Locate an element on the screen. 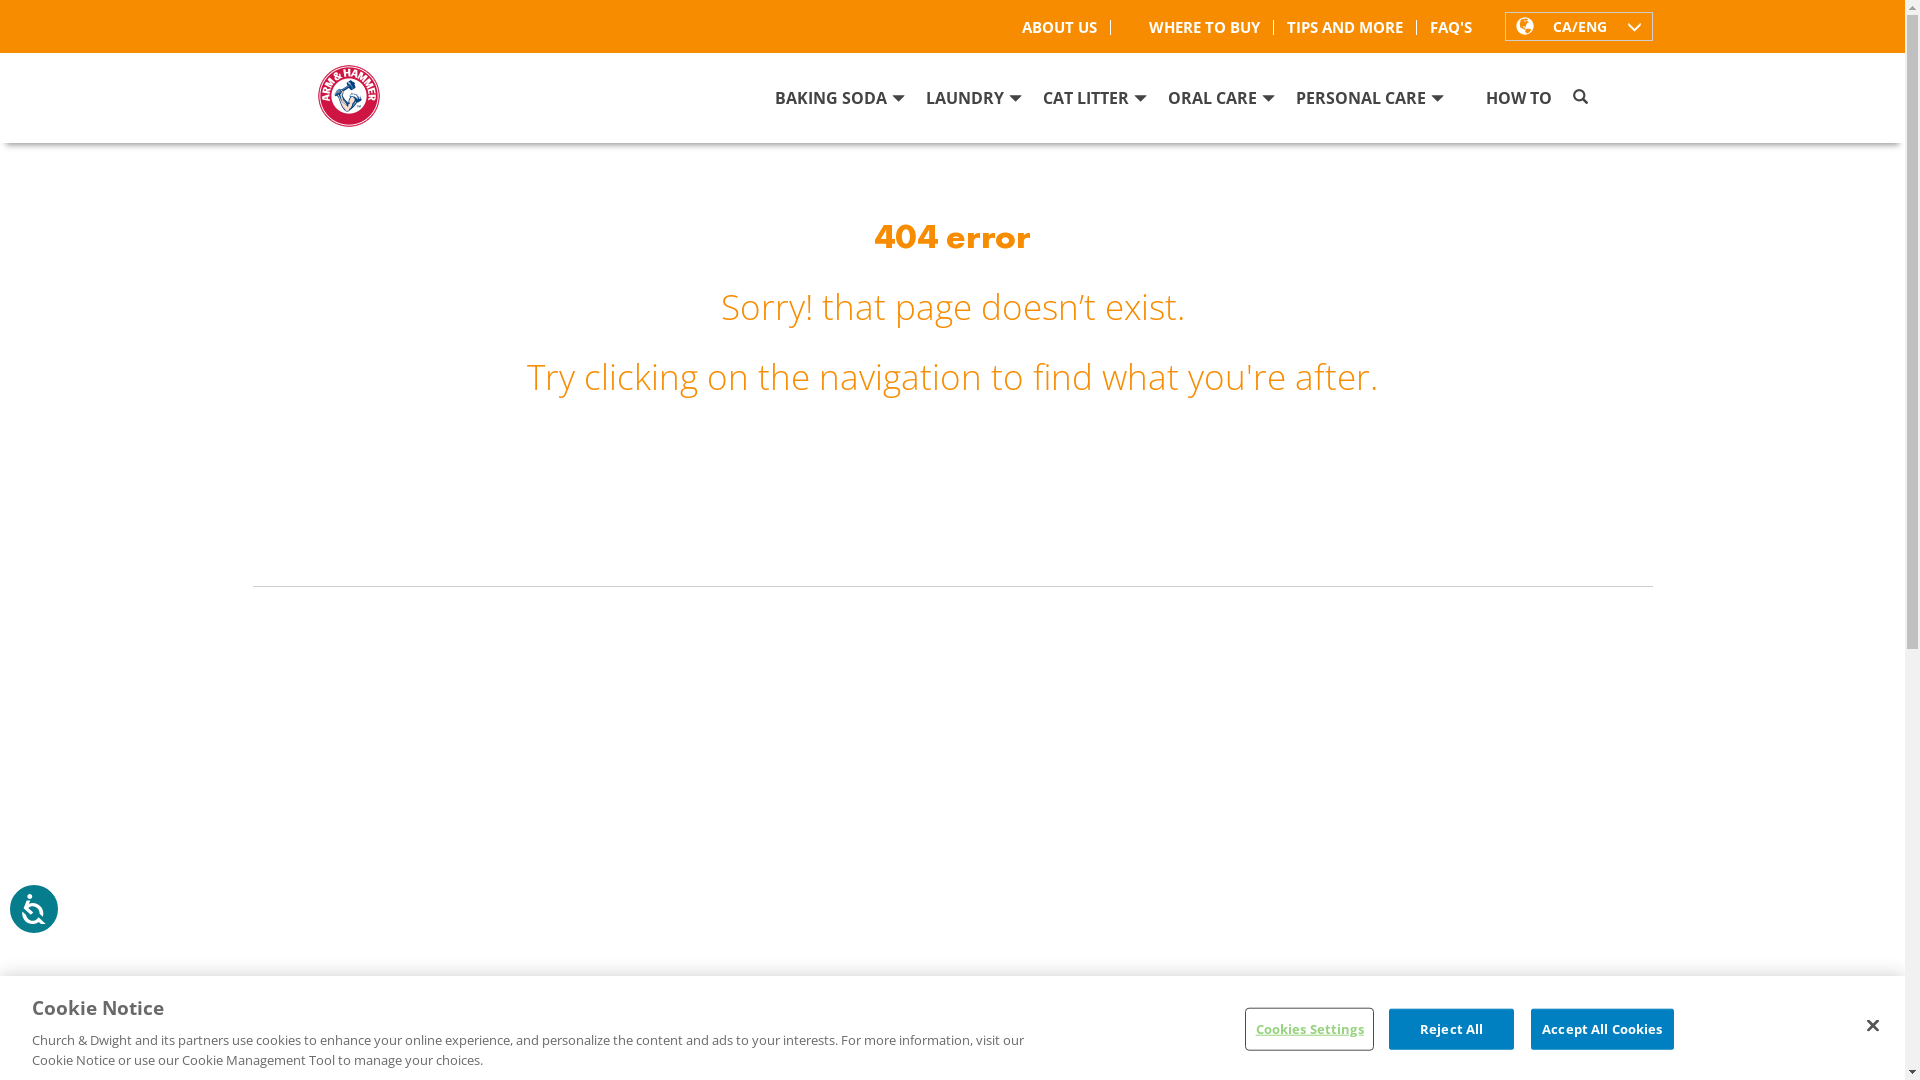  BAKING SODA is located at coordinates (839, 104).